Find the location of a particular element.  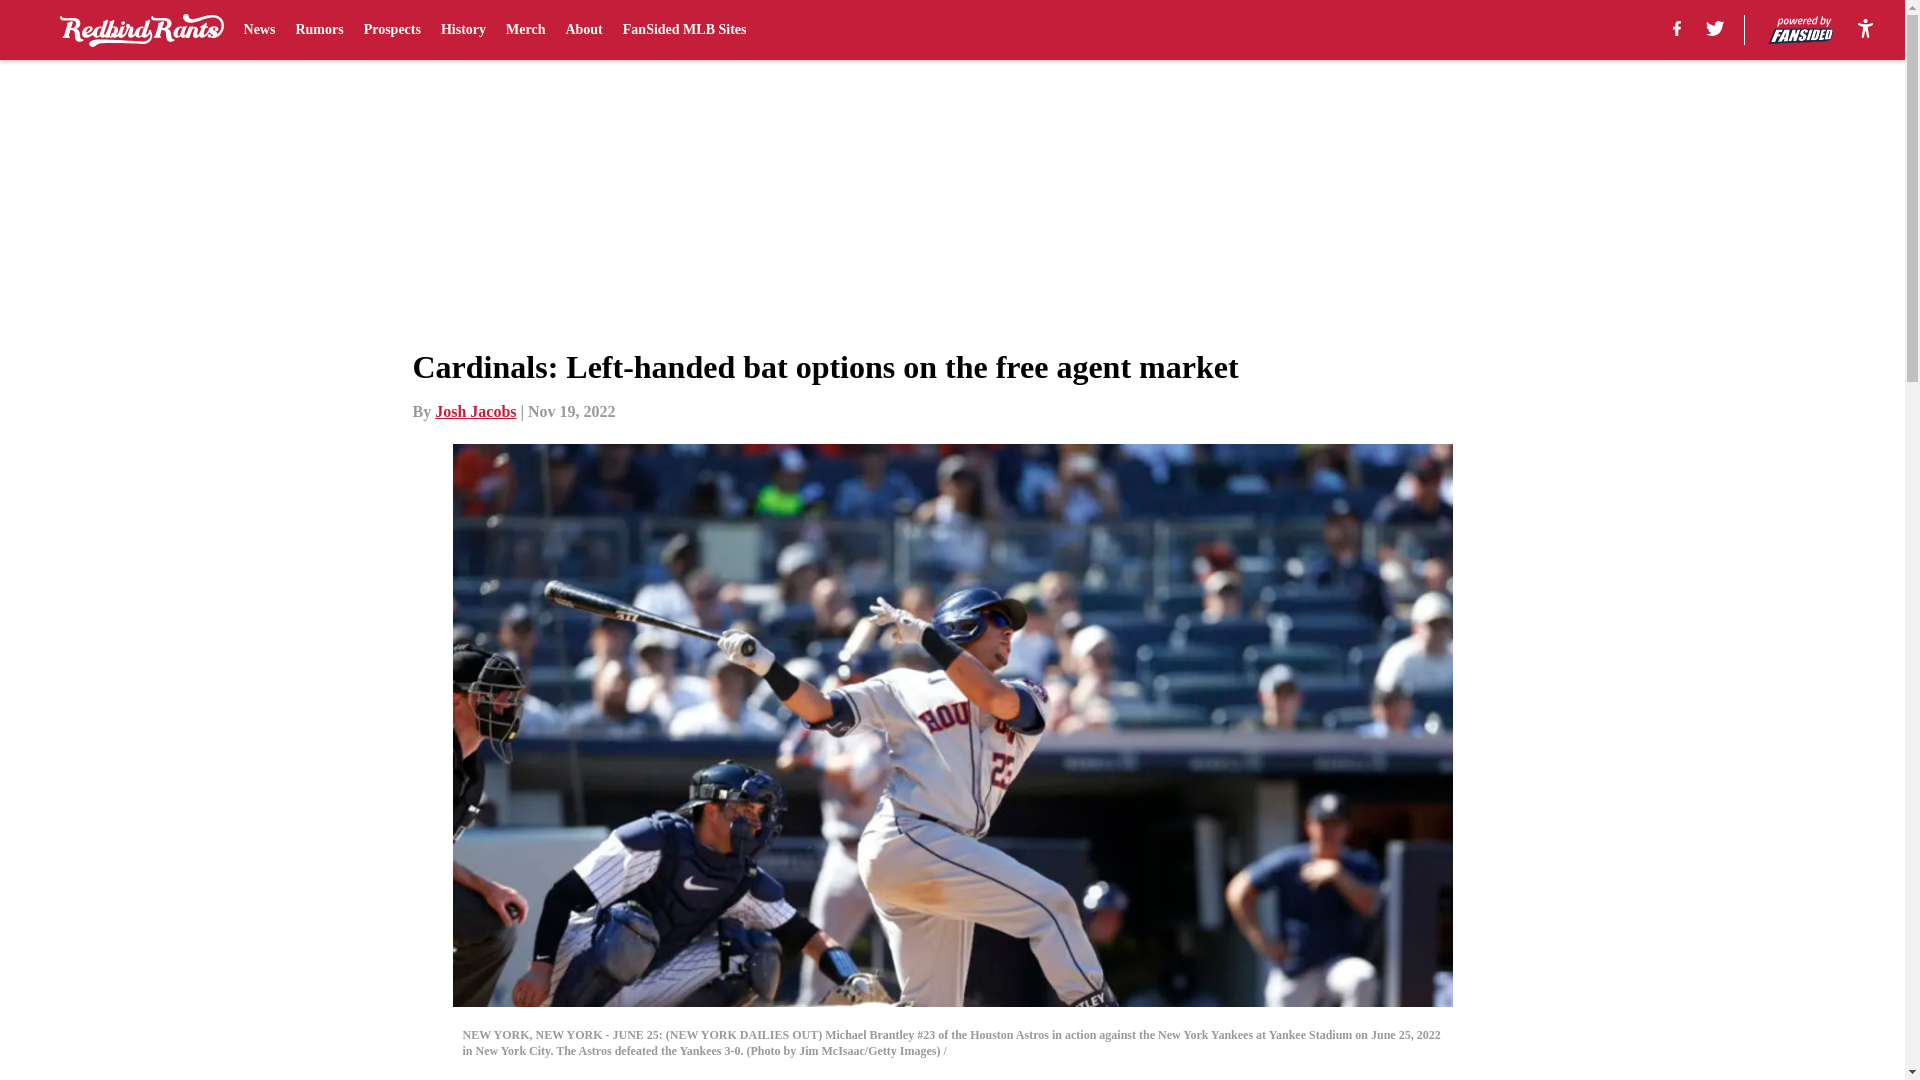

Prospects is located at coordinates (392, 30).